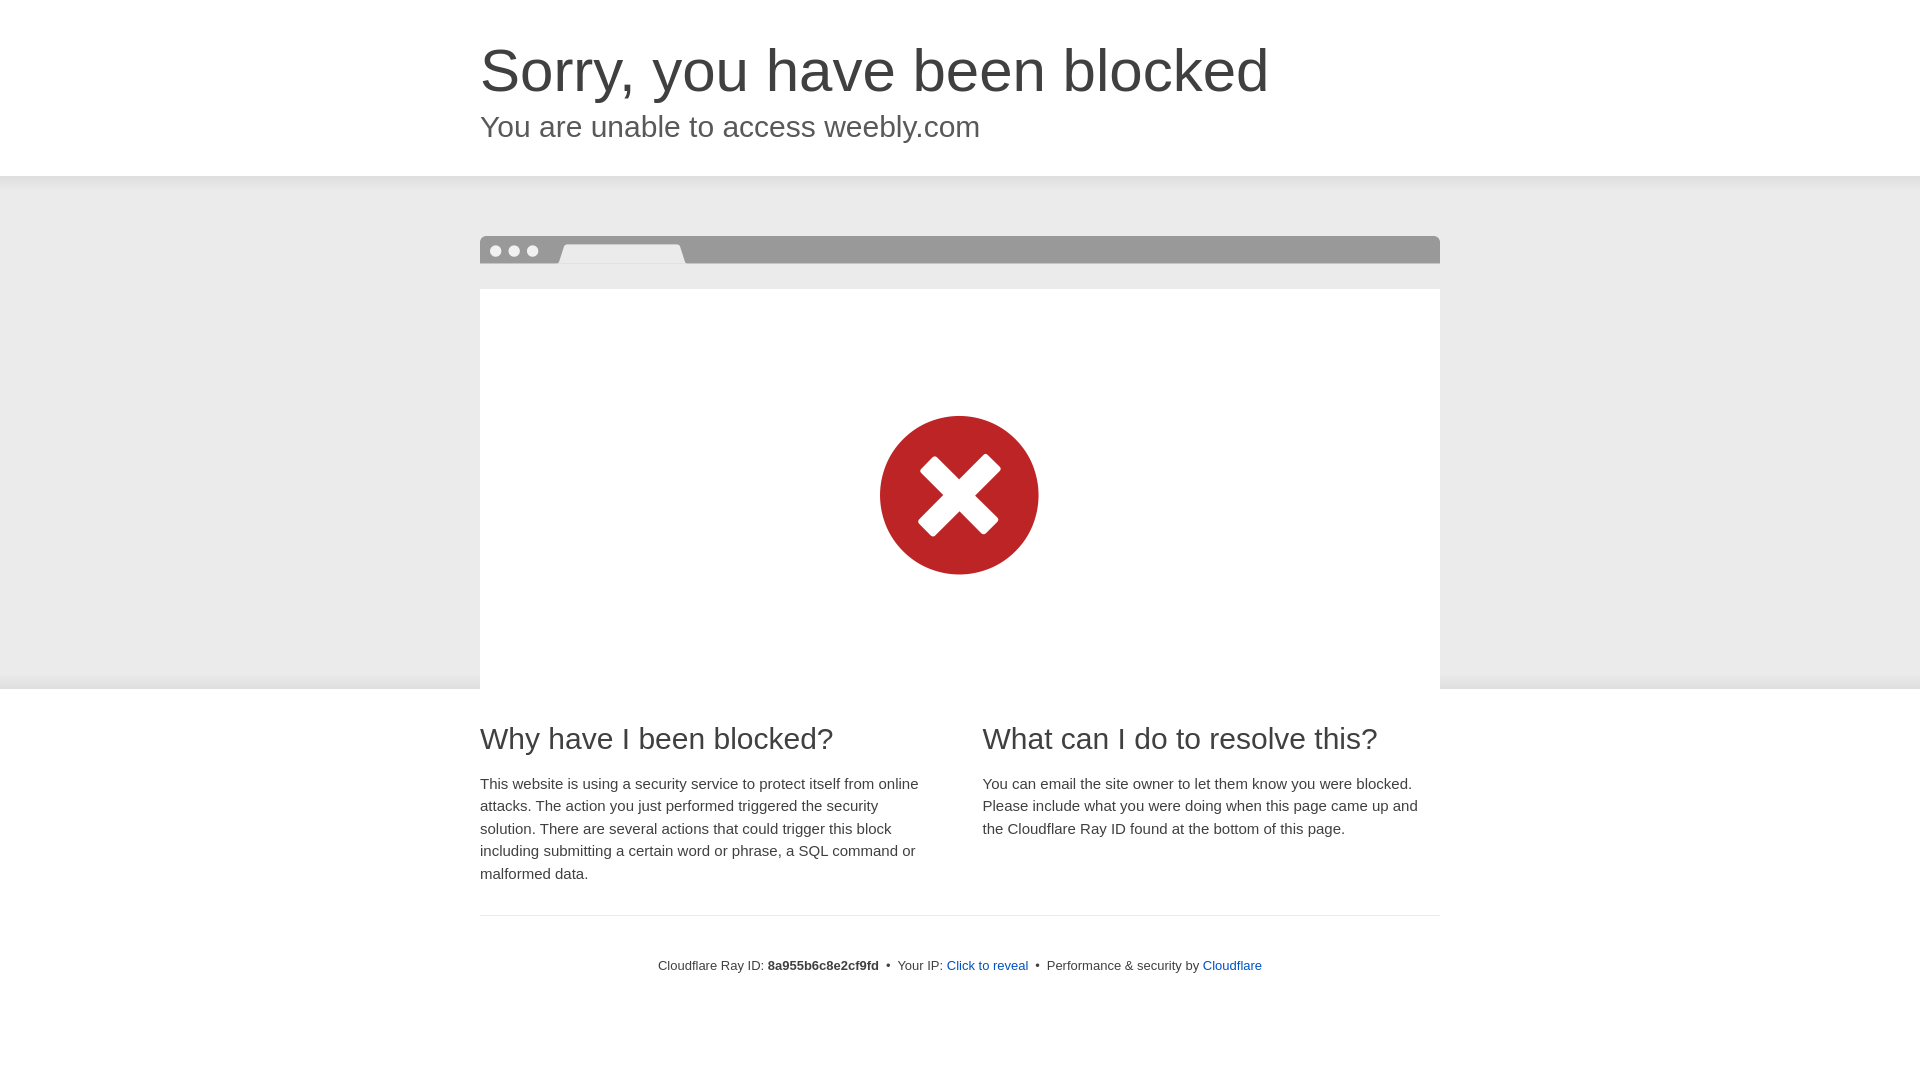 The height and width of the screenshot is (1080, 1920). I want to click on Cloudflare, so click(1232, 965).